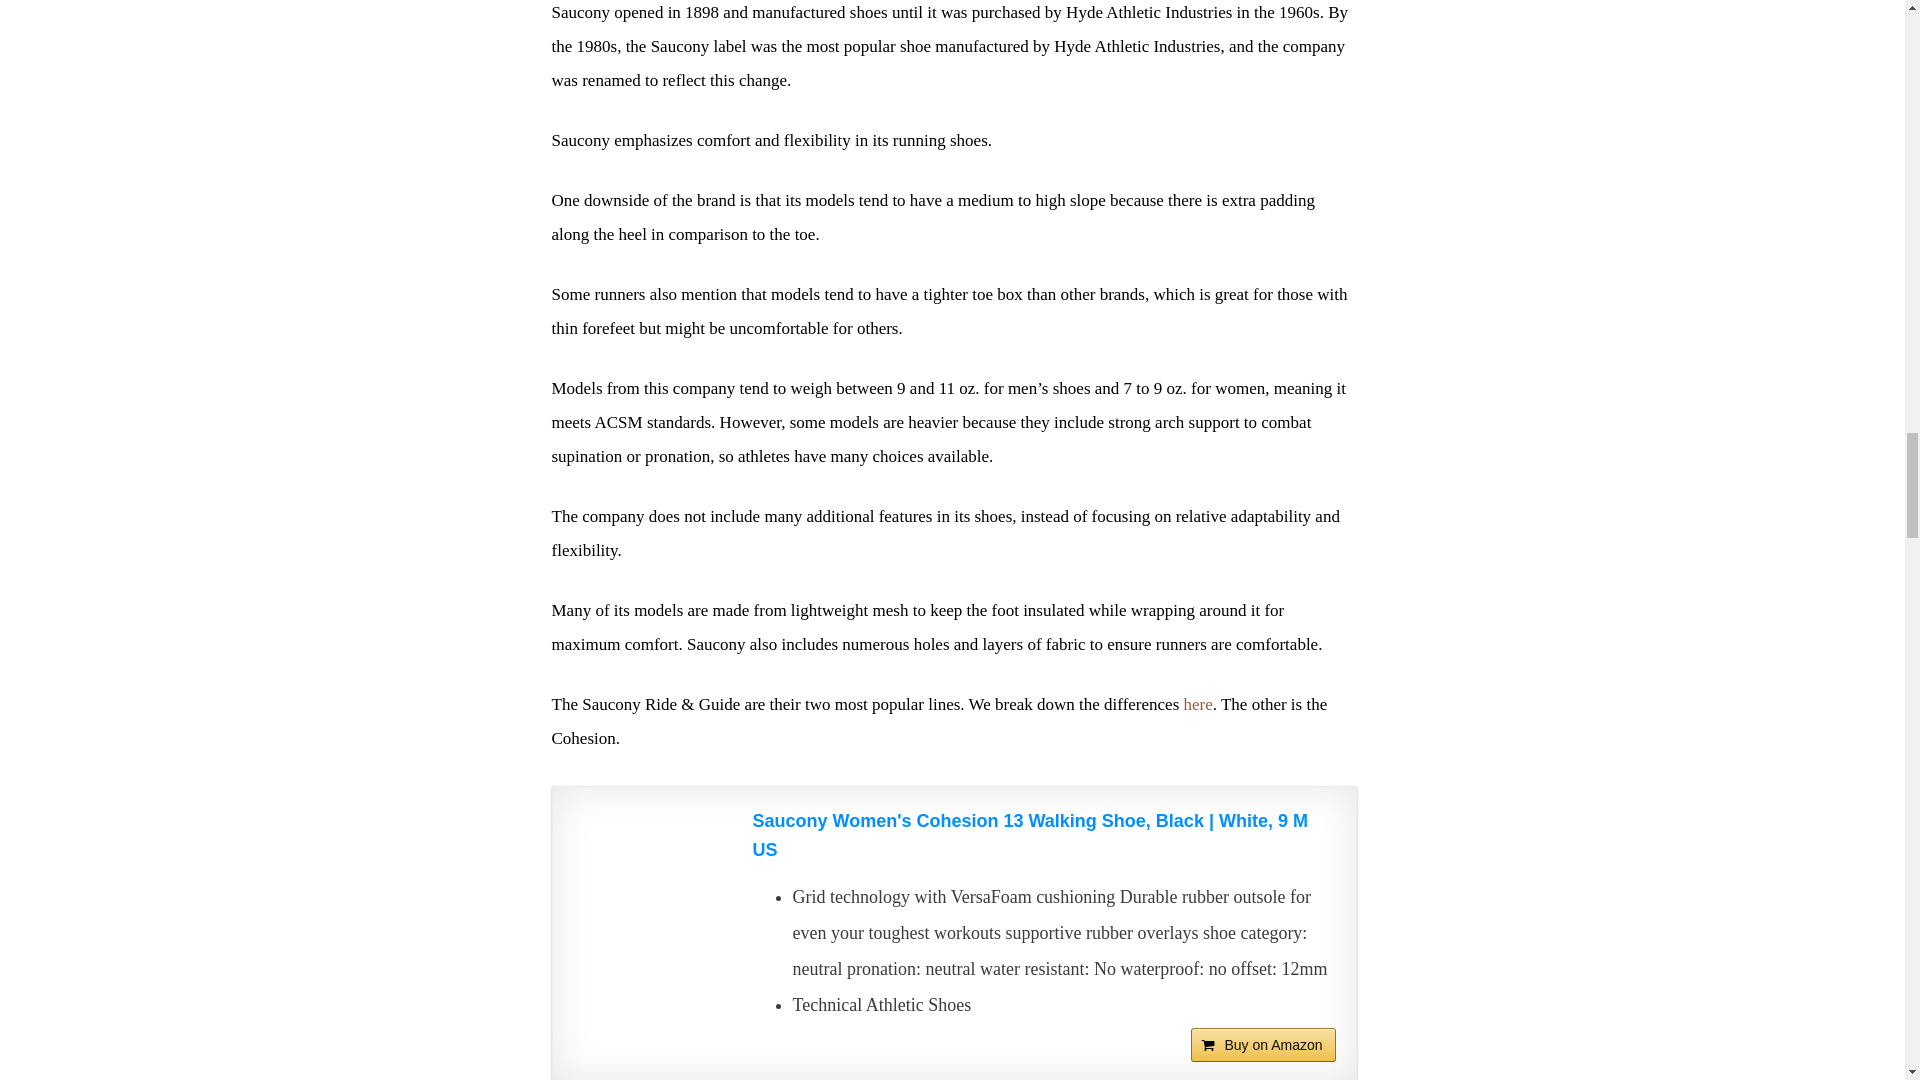  What do you see at coordinates (1262, 1044) in the screenshot?
I see `Buy on Amazon` at bounding box center [1262, 1044].